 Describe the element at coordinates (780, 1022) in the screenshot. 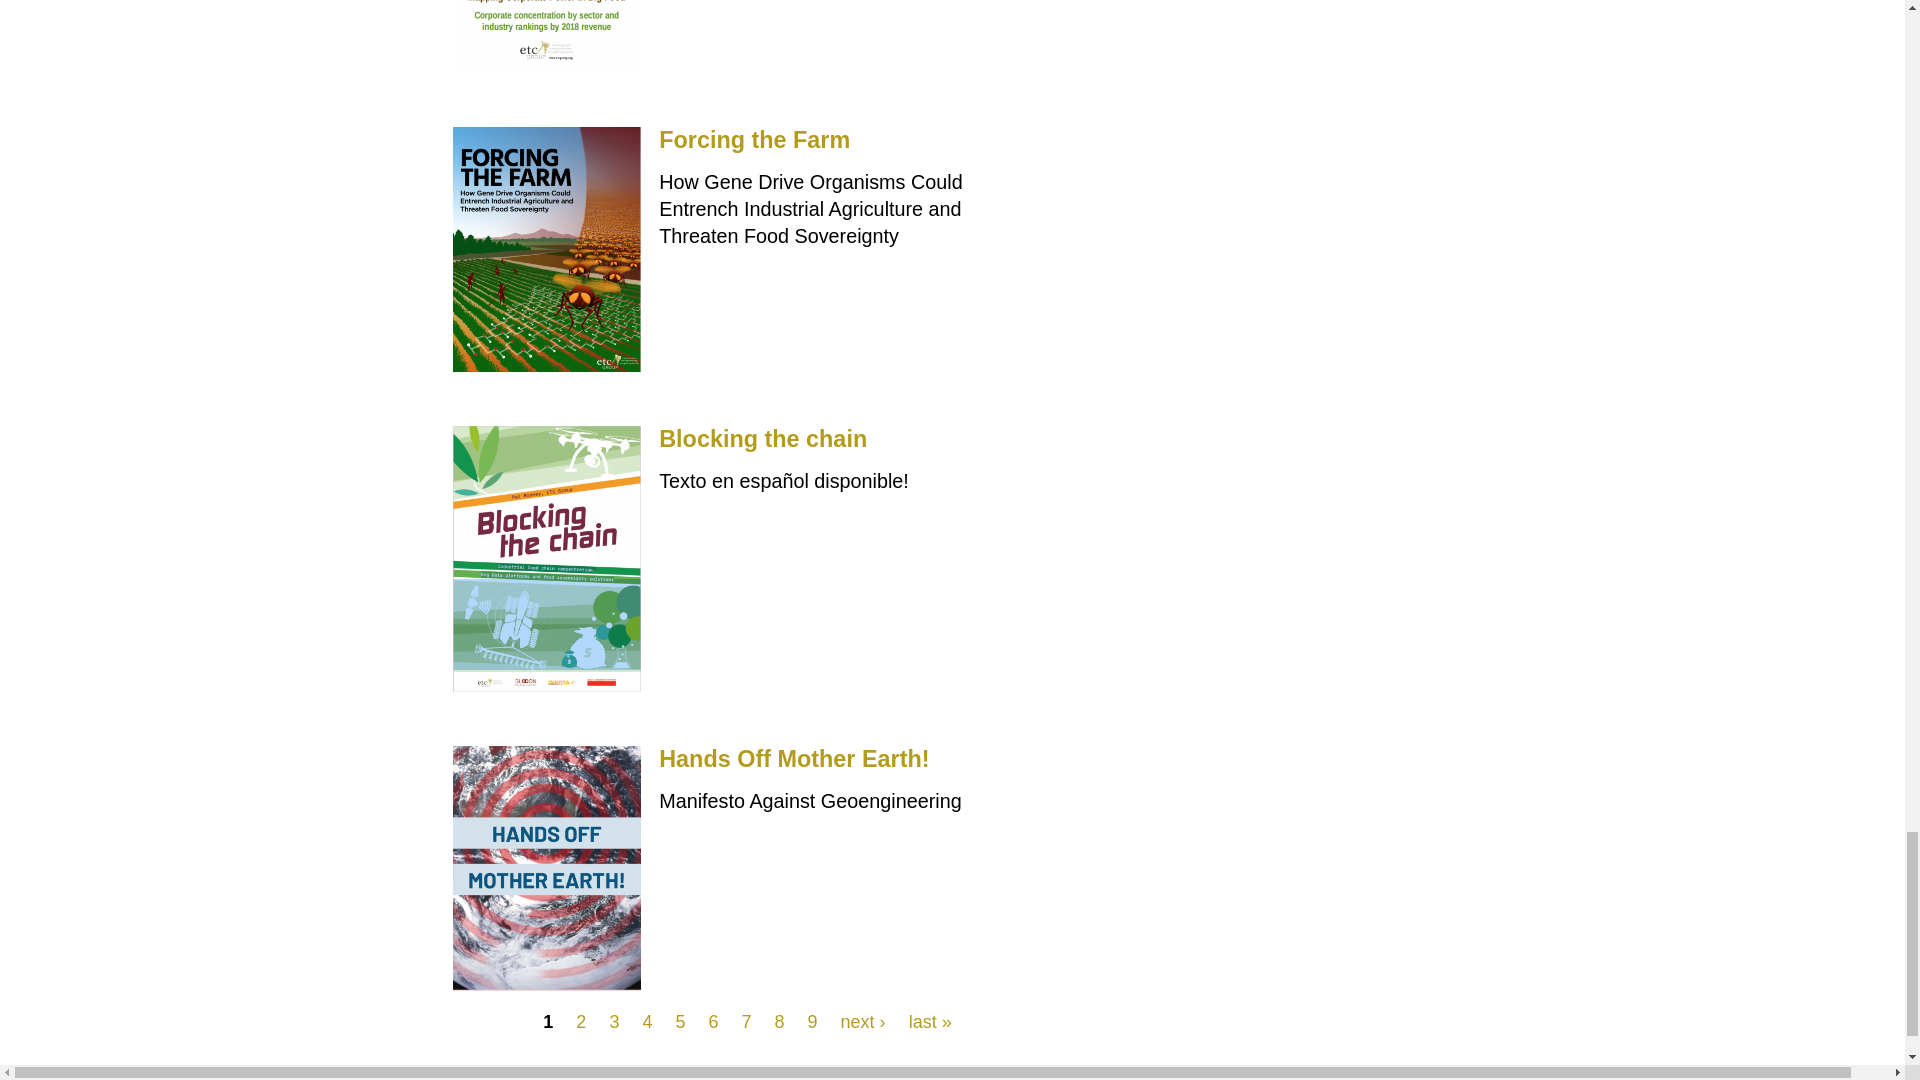

I see `Go to page 8` at that location.